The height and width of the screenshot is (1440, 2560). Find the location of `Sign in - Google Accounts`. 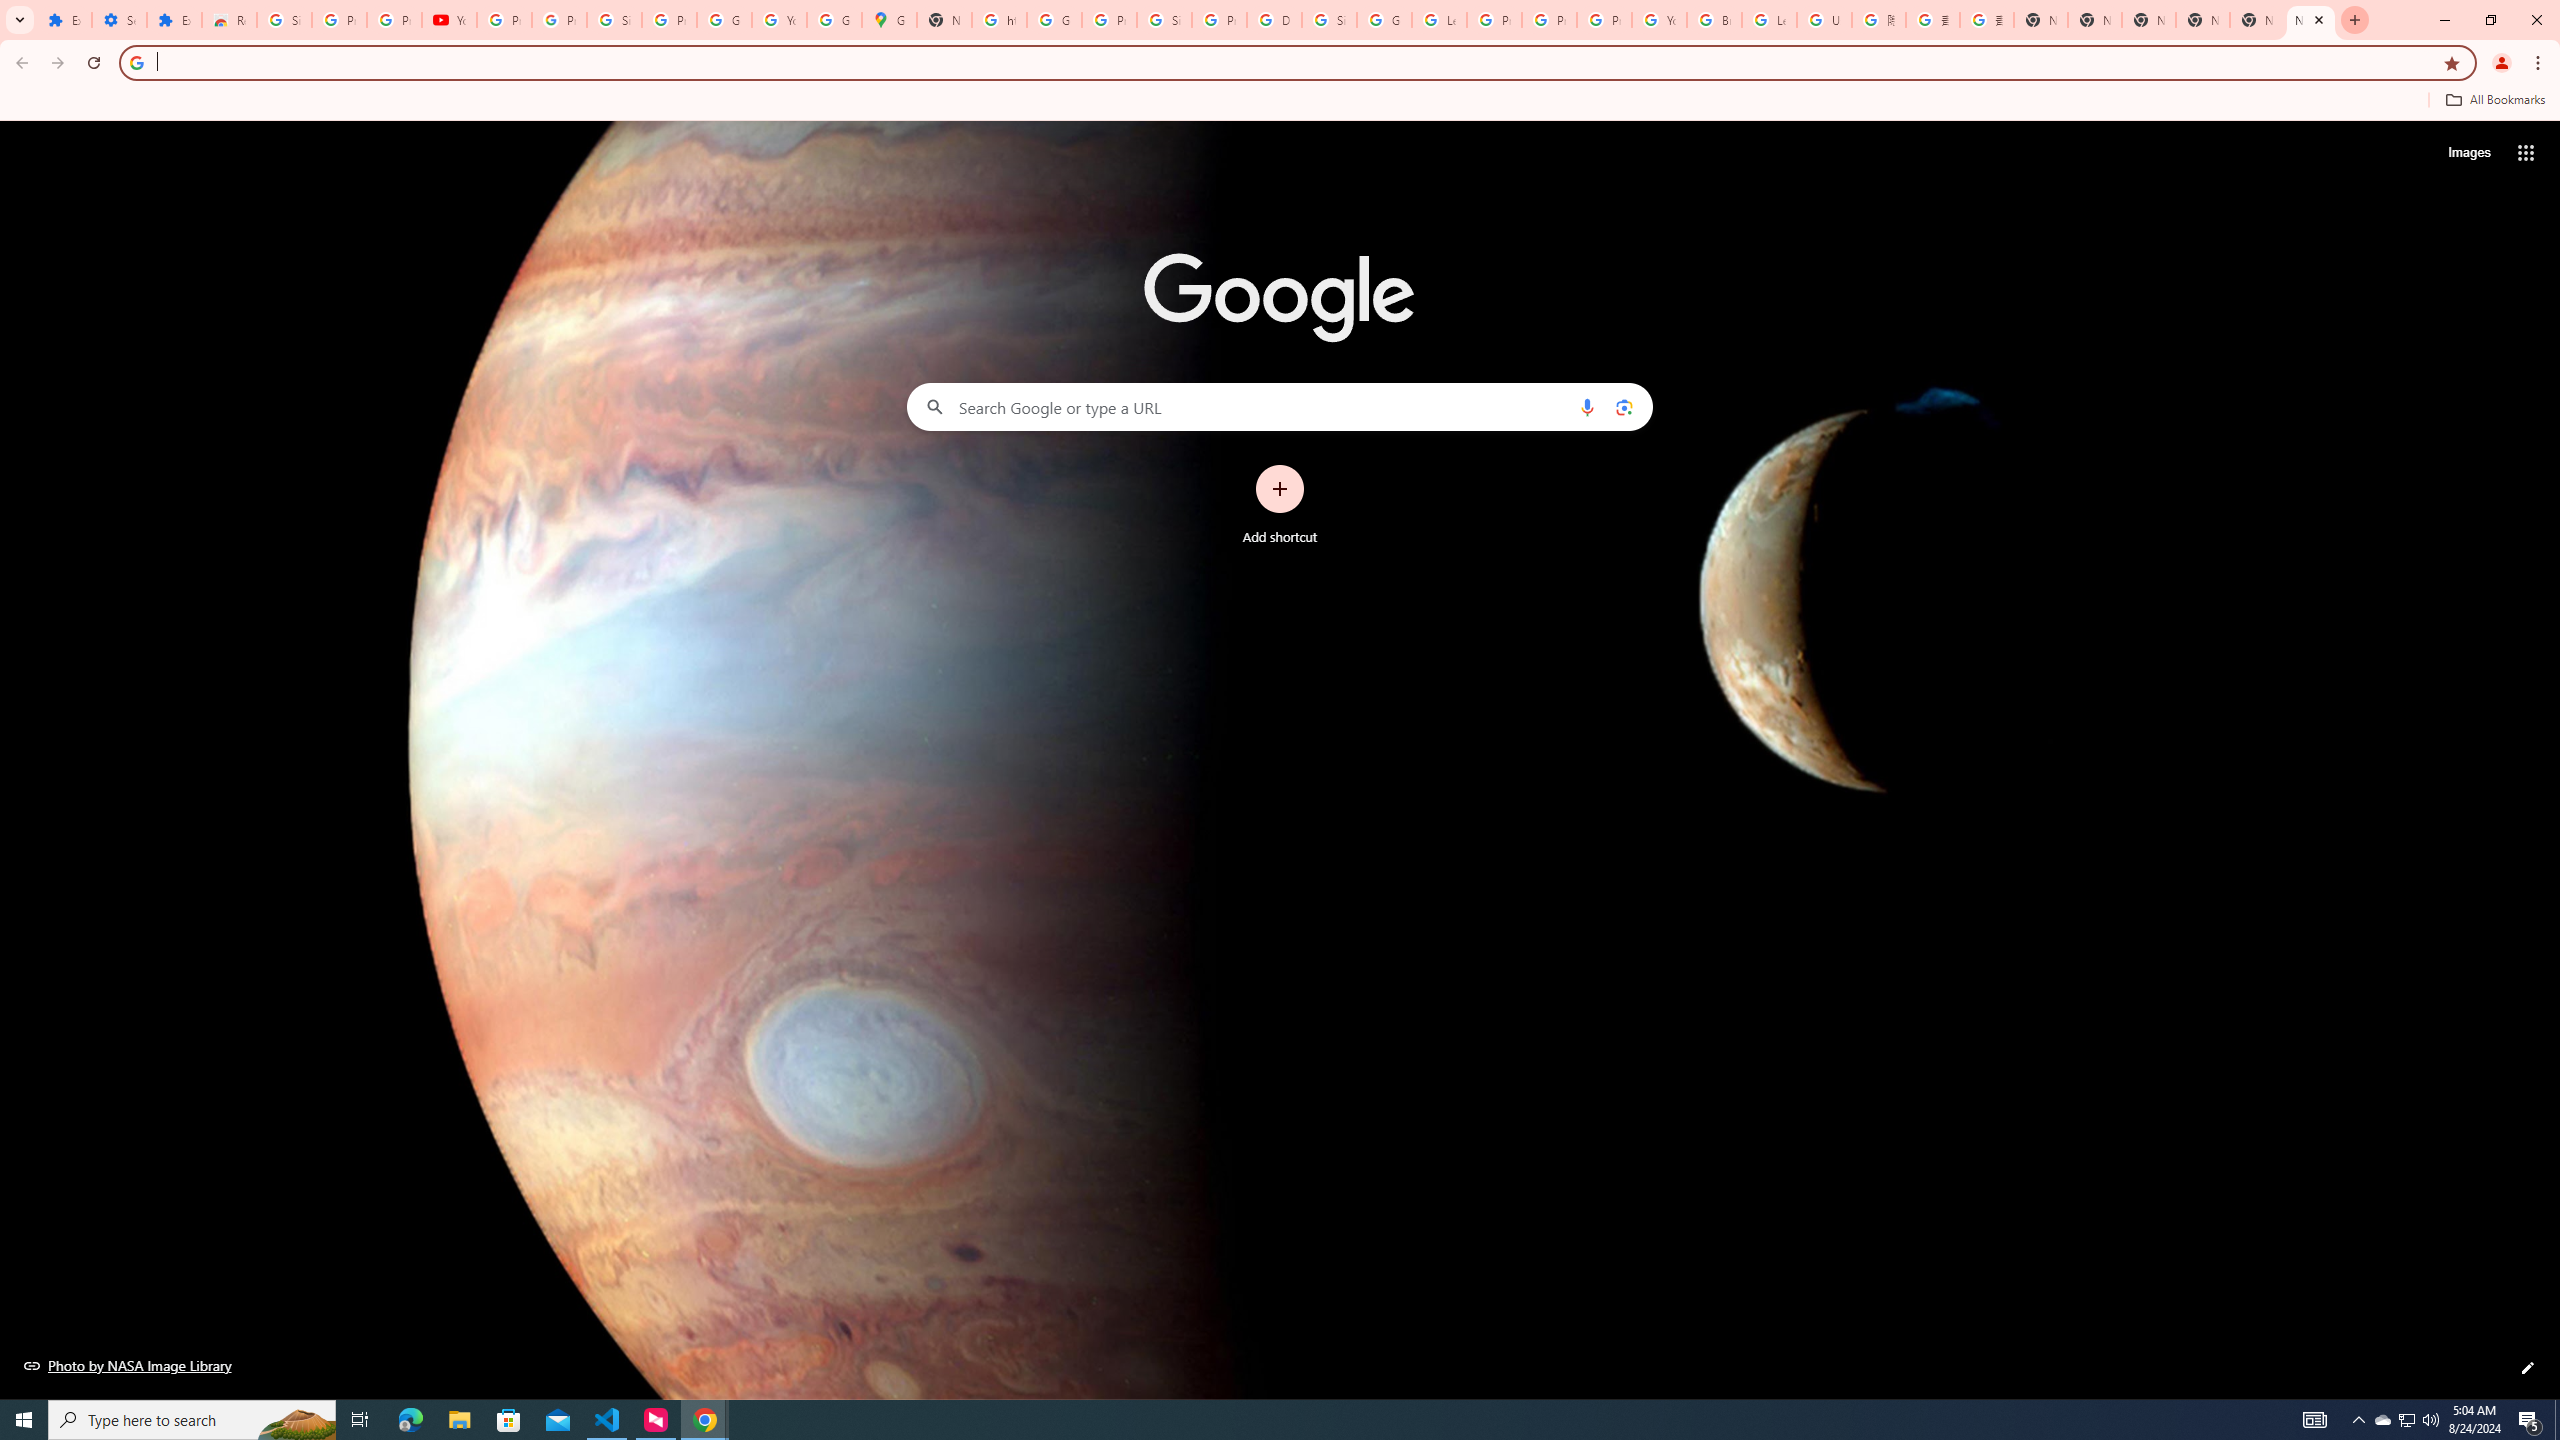

Sign in - Google Accounts is located at coordinates (1164, 20).